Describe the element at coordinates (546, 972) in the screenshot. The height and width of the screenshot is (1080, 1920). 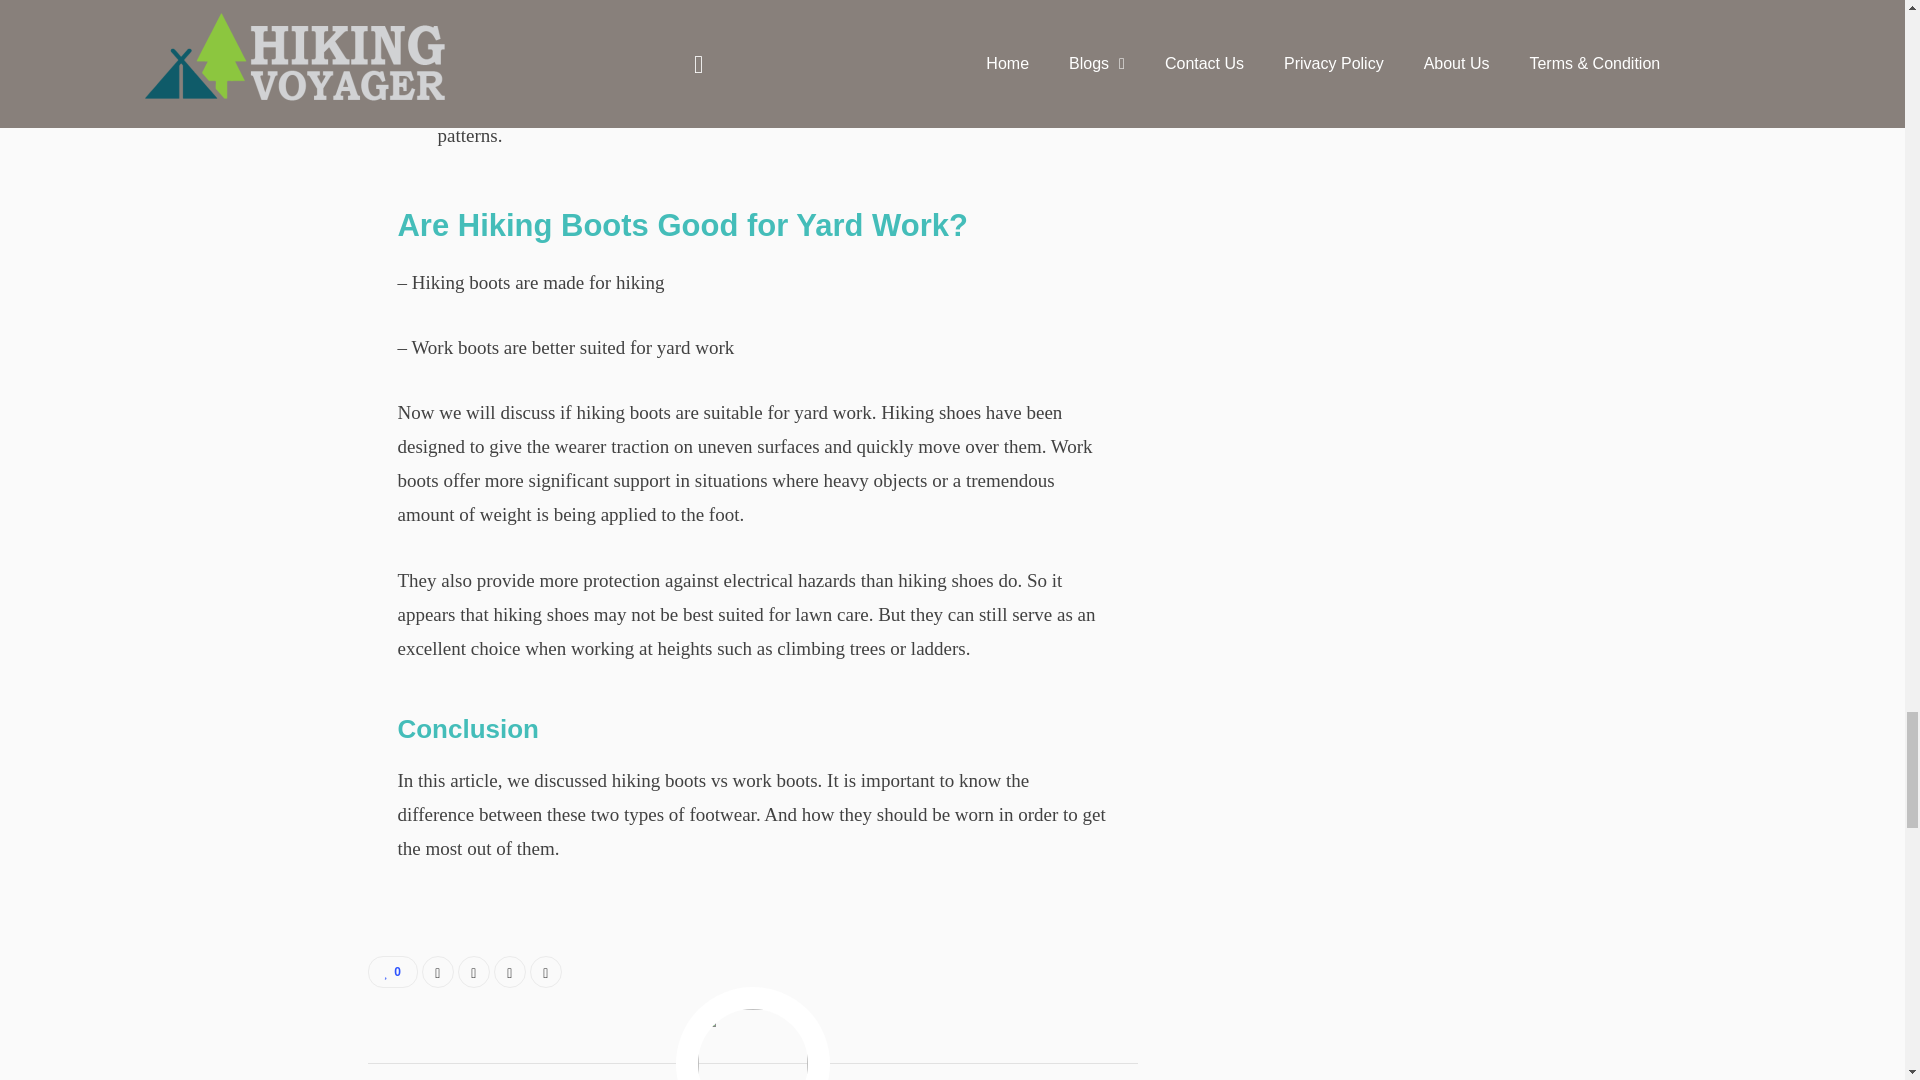
I see `Pinterest` at that location.